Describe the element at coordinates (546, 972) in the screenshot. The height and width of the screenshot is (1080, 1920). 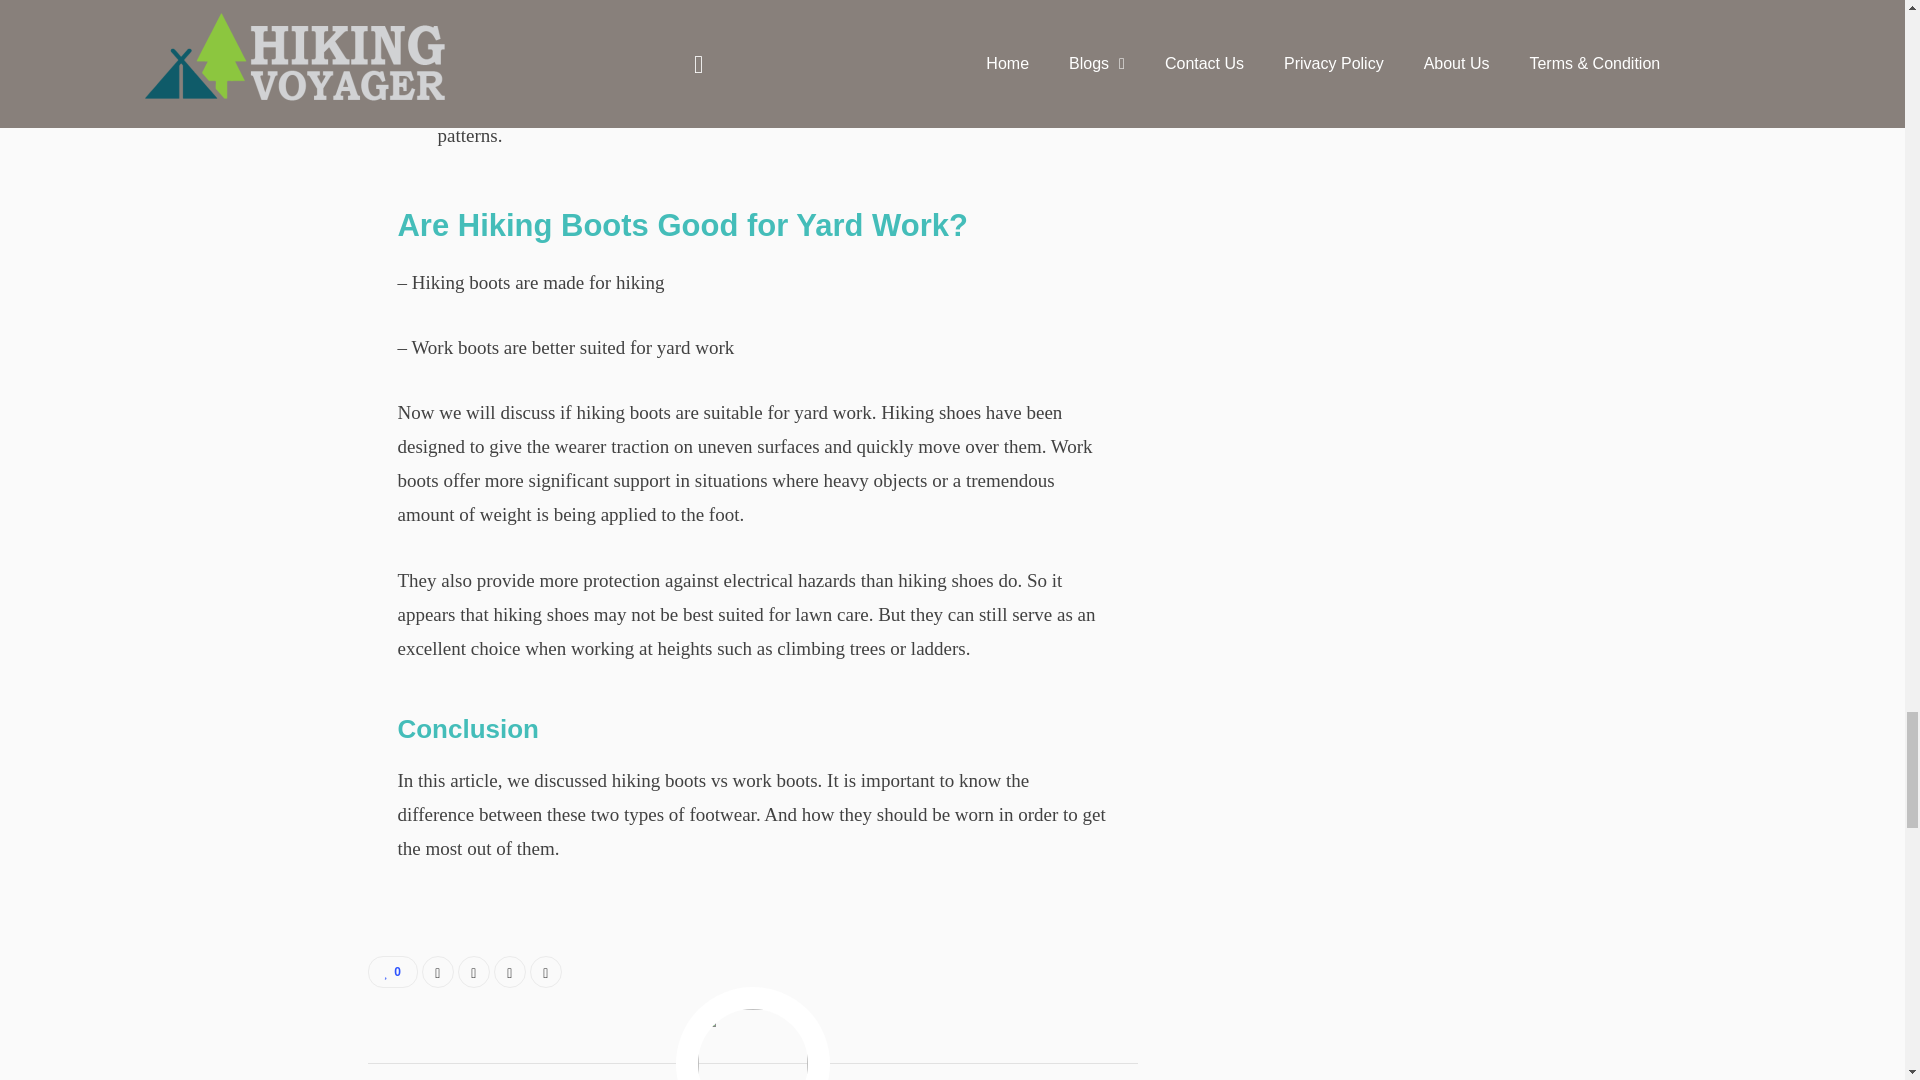
I see `Pinterest` at that location.